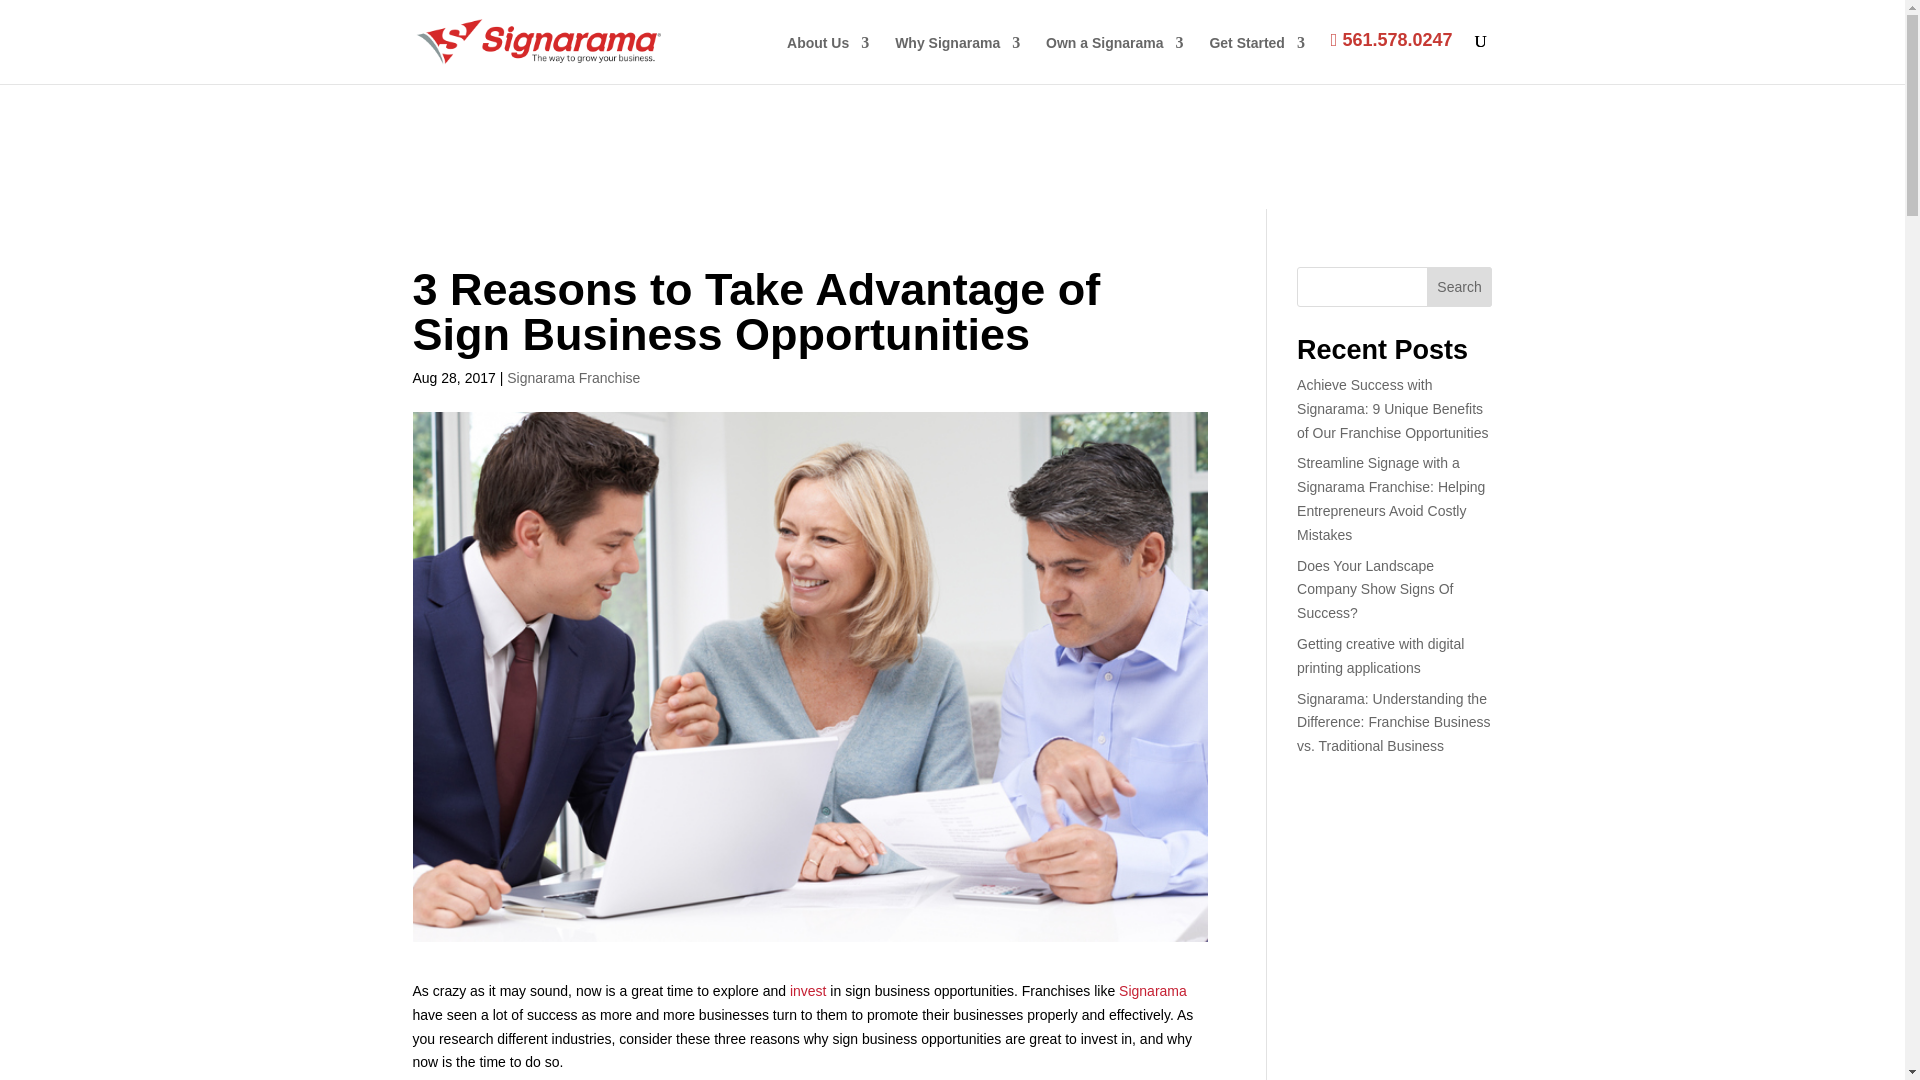 The image size is (1920, 1080). I want to click on 561.578.0247, so click(1392, 56).